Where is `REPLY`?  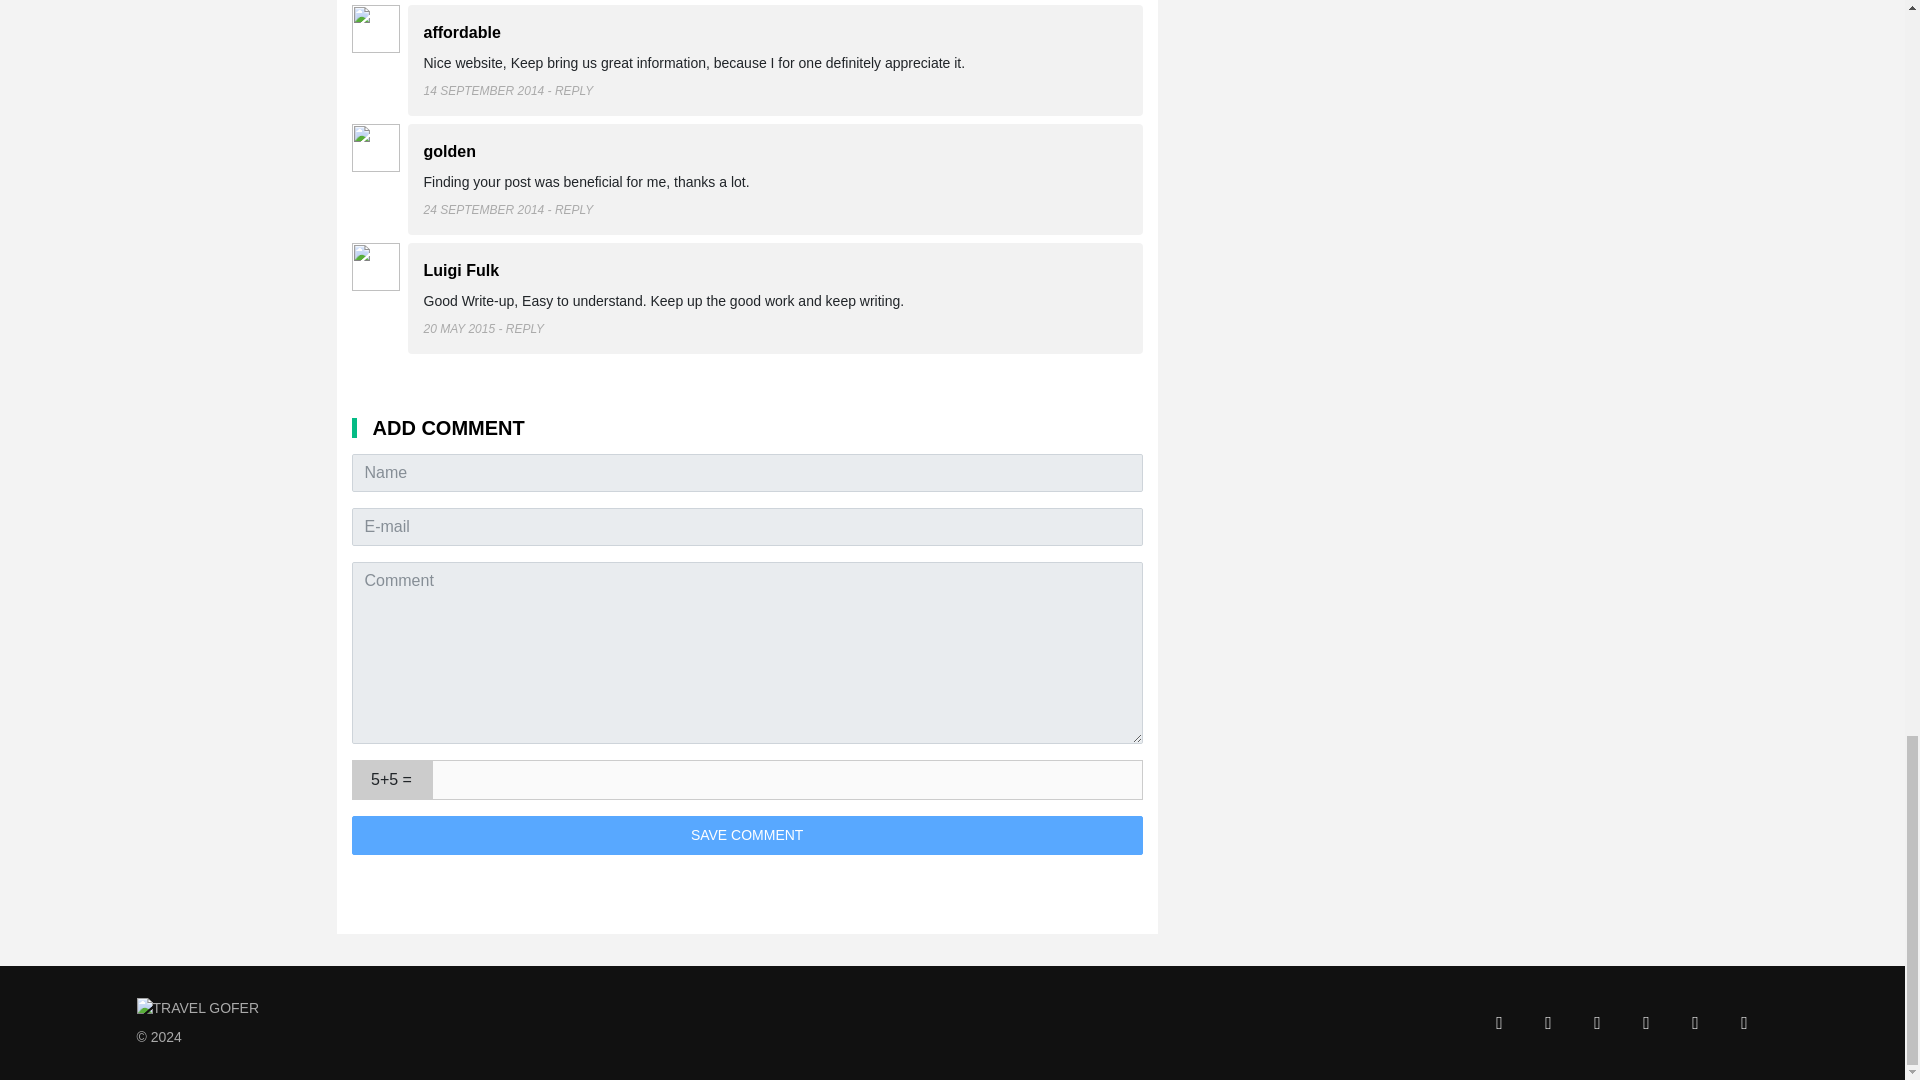 REPLY is located at coordinates (524, 327).